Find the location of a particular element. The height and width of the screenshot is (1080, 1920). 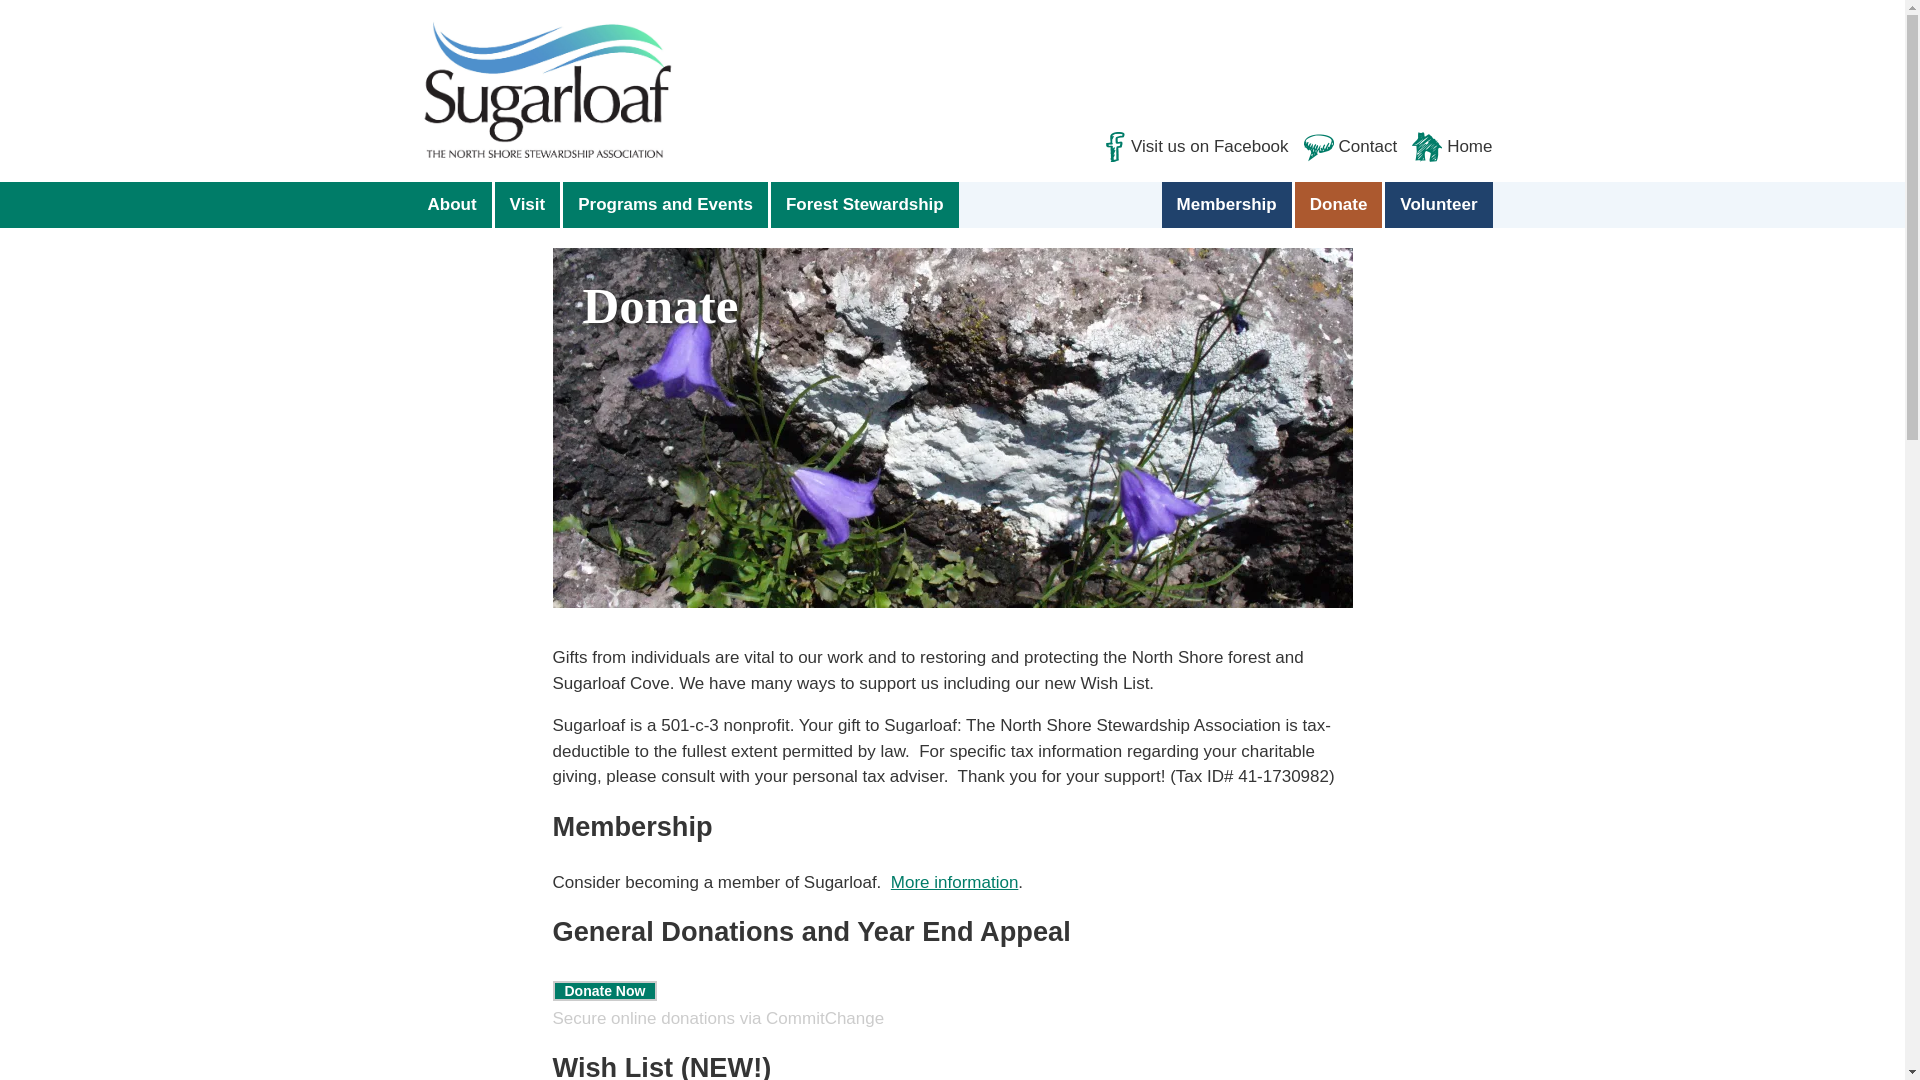

Programs and Events is located at coordinates (666, 204).